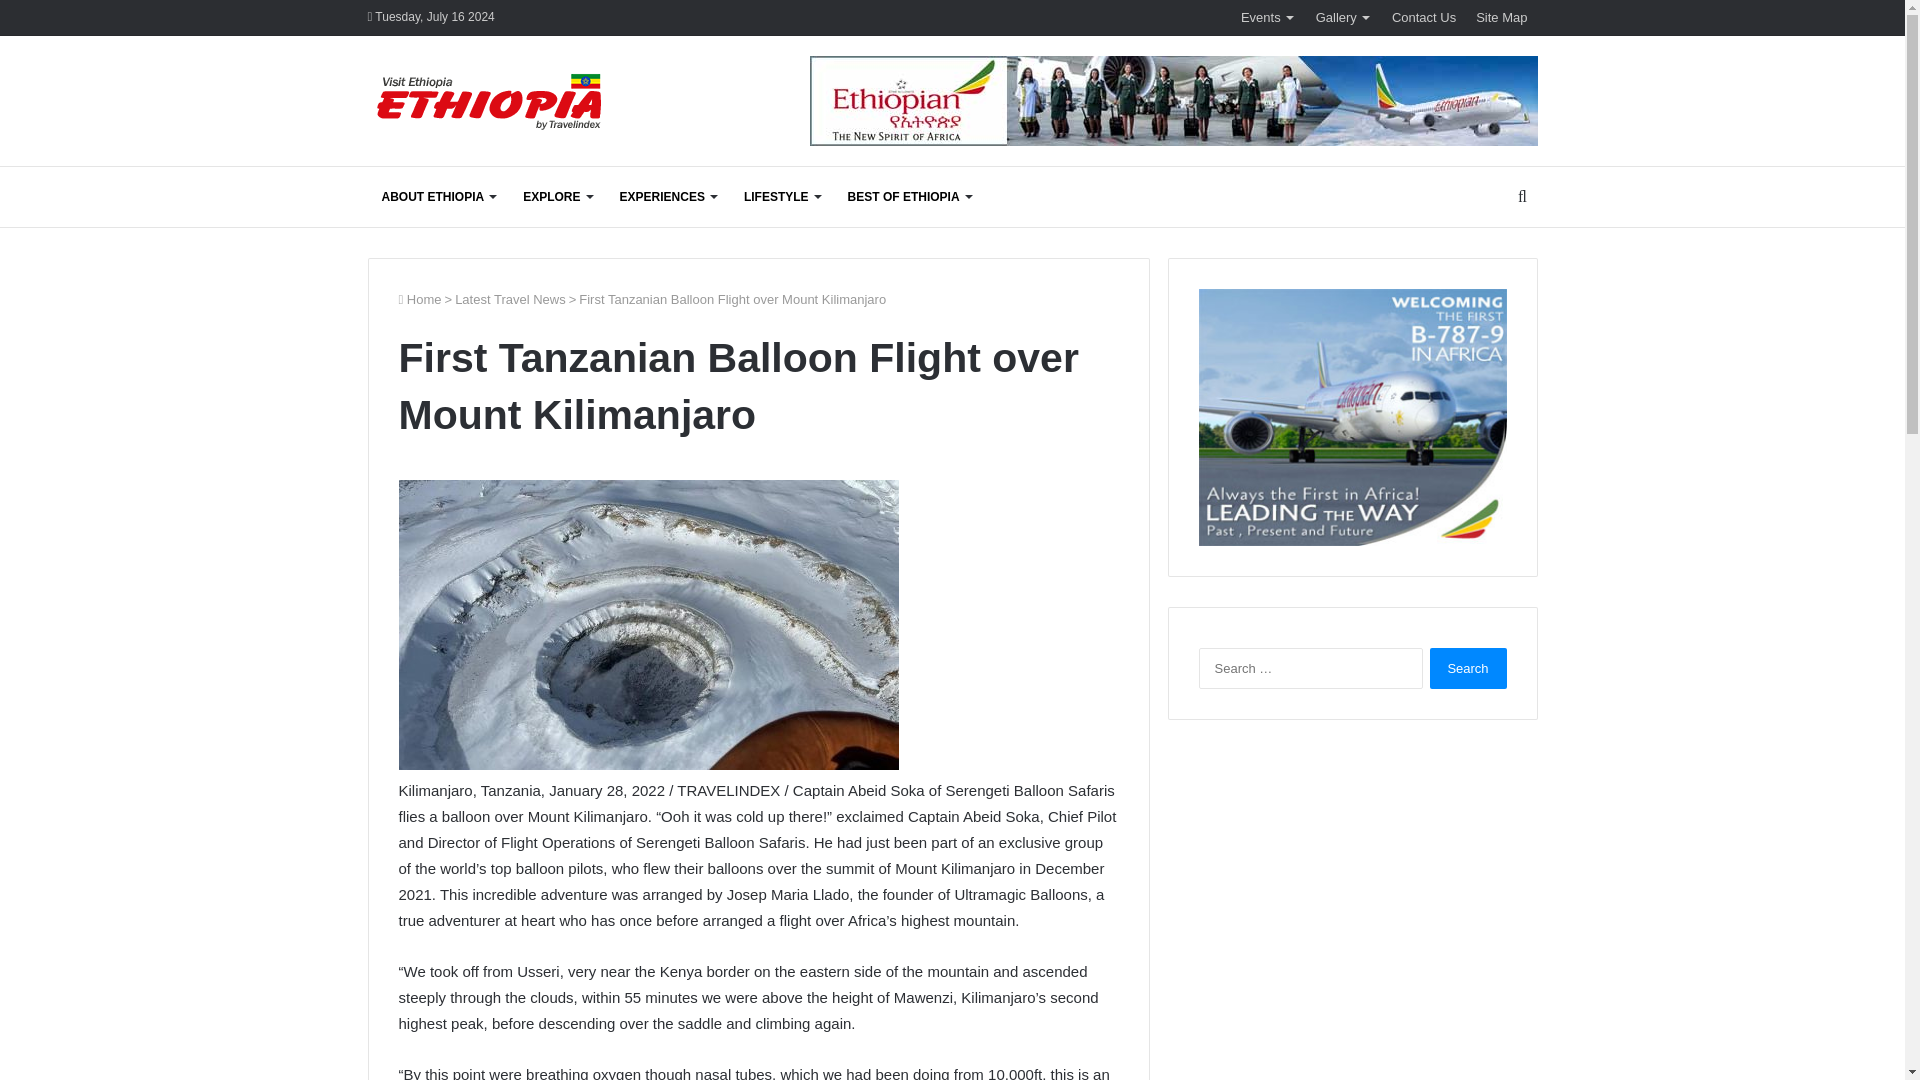 This screenshot has width=1920, height=1080. Describe the element at coordinates (1268, 17) in the screenshot. I see `Events` at that location.